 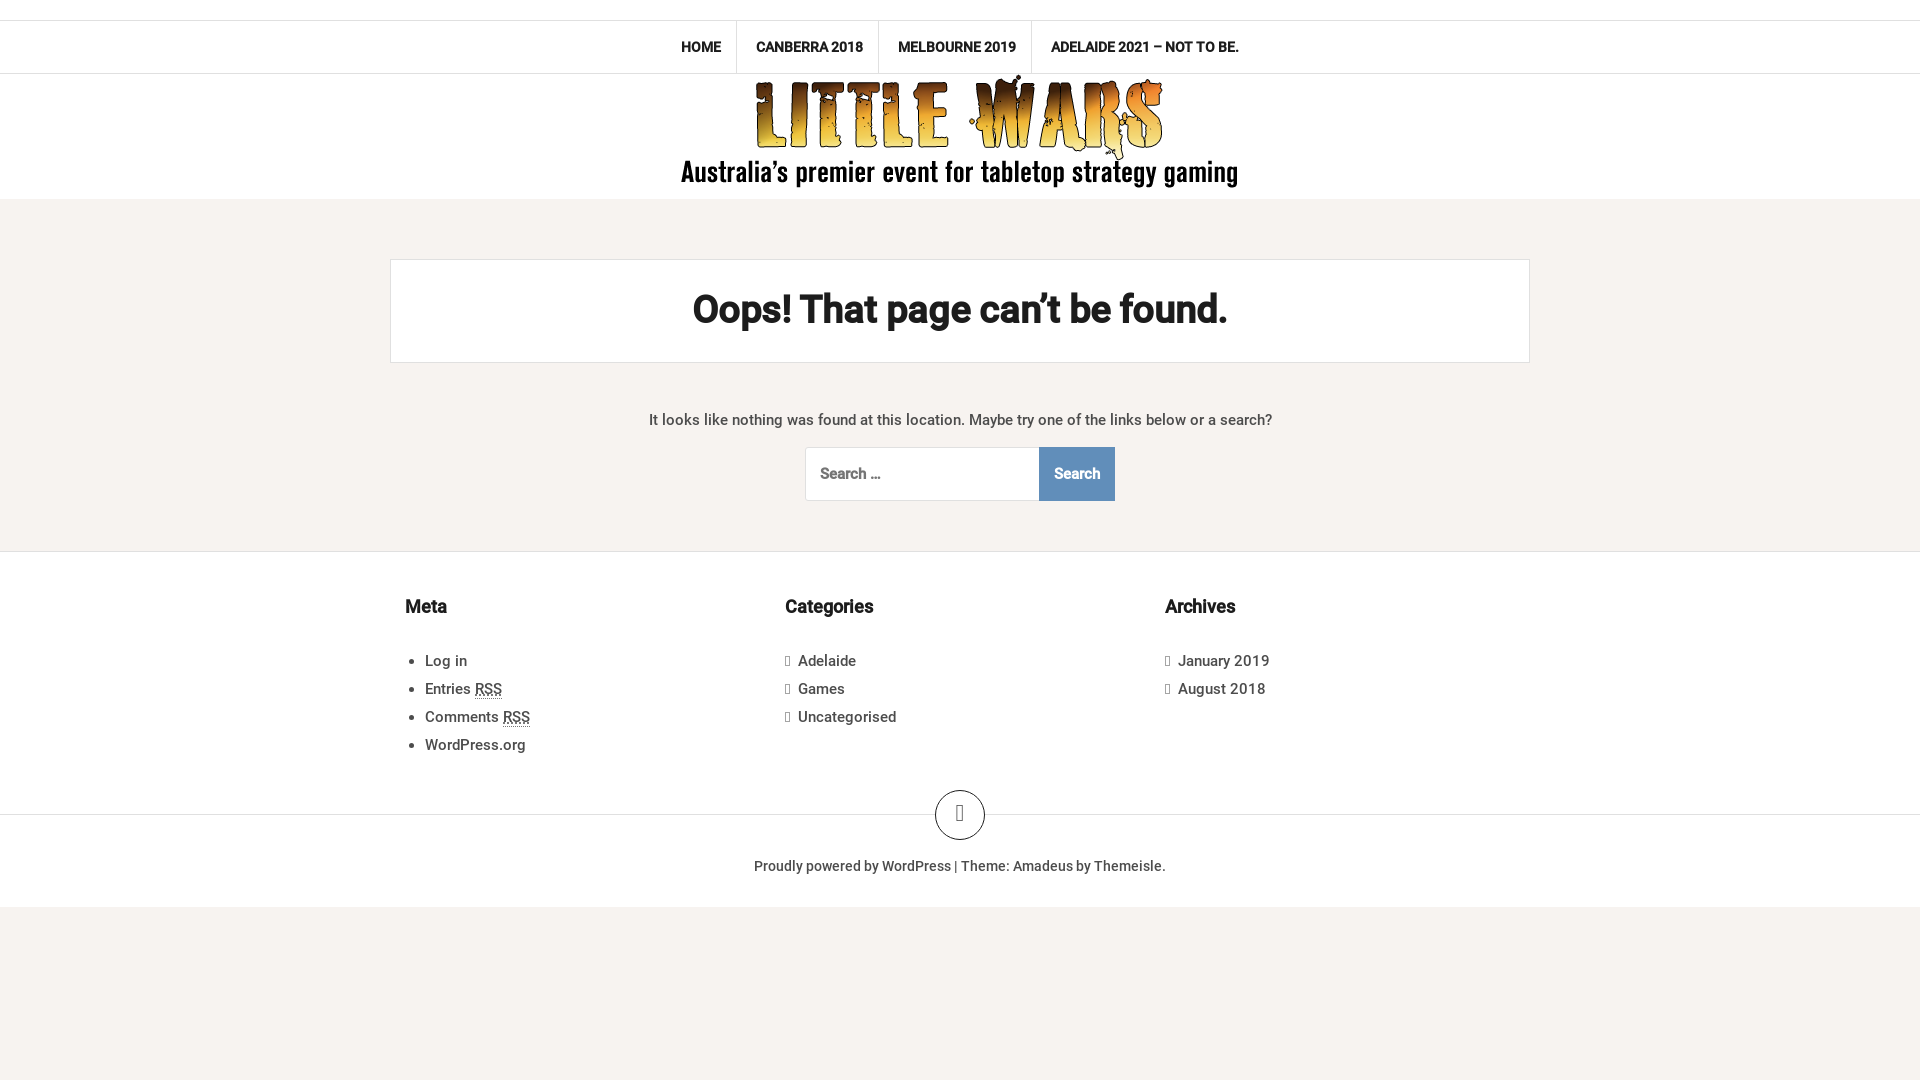 What do you see at coordinates (701, 47) in the screenshot?
I see `HOME` at bounding box center [701, 47].